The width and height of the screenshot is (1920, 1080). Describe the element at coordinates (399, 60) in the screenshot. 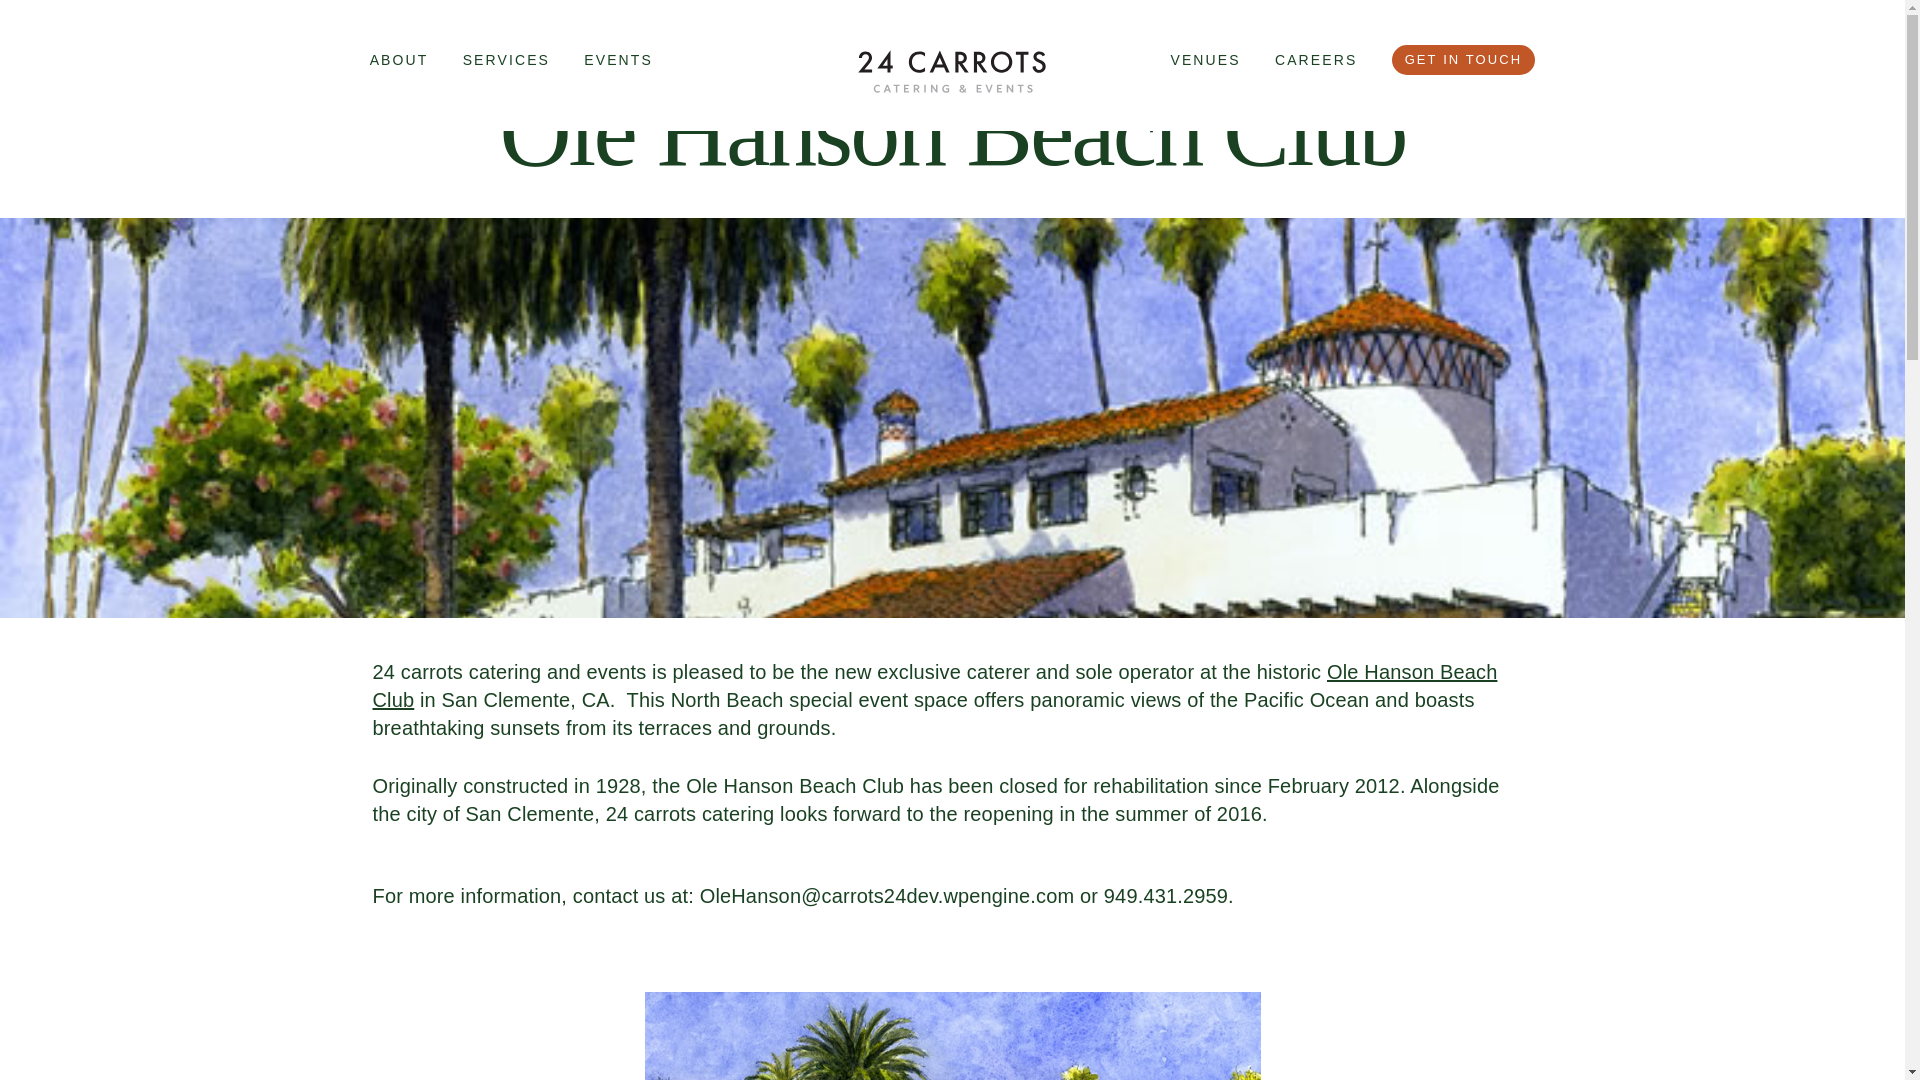

I see `ABOUT` at that location.